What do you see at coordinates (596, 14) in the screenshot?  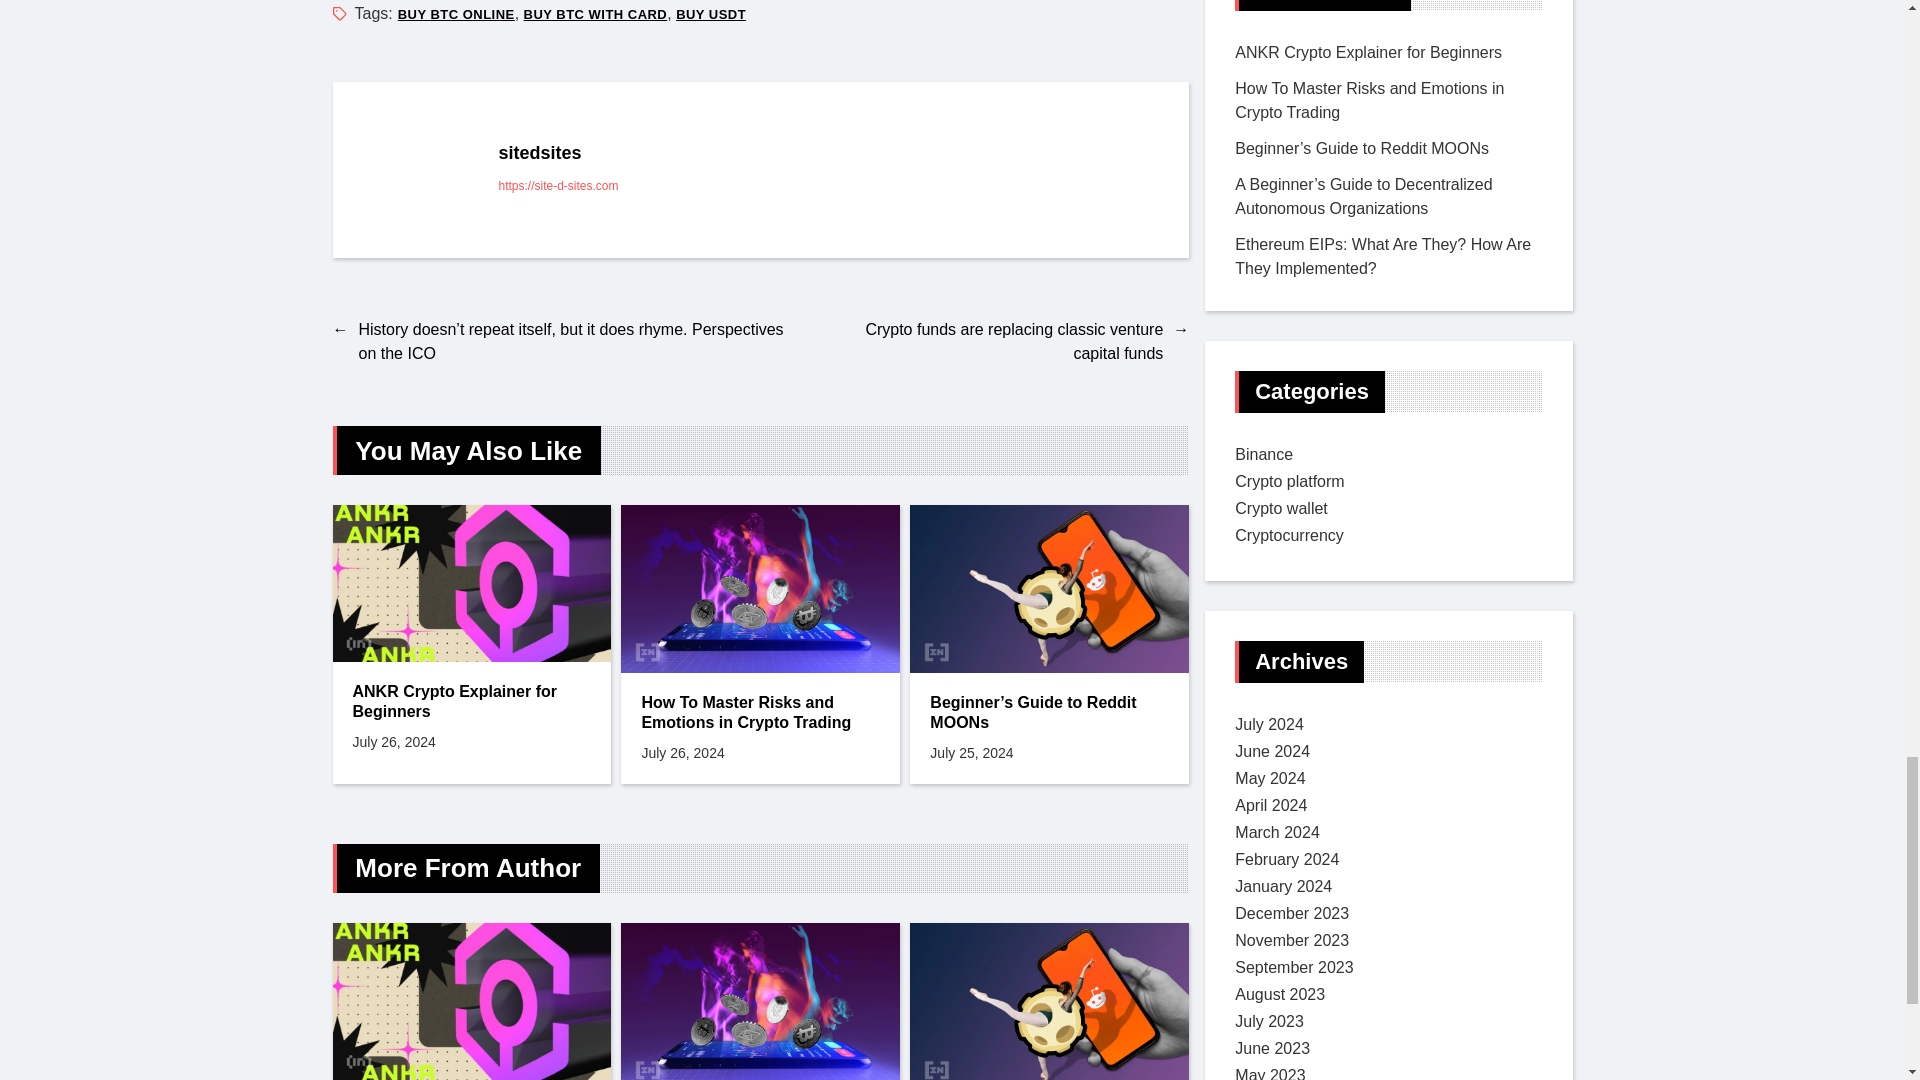 I see `BUY BTC WITH CARD` at bounding box center [596, 14].